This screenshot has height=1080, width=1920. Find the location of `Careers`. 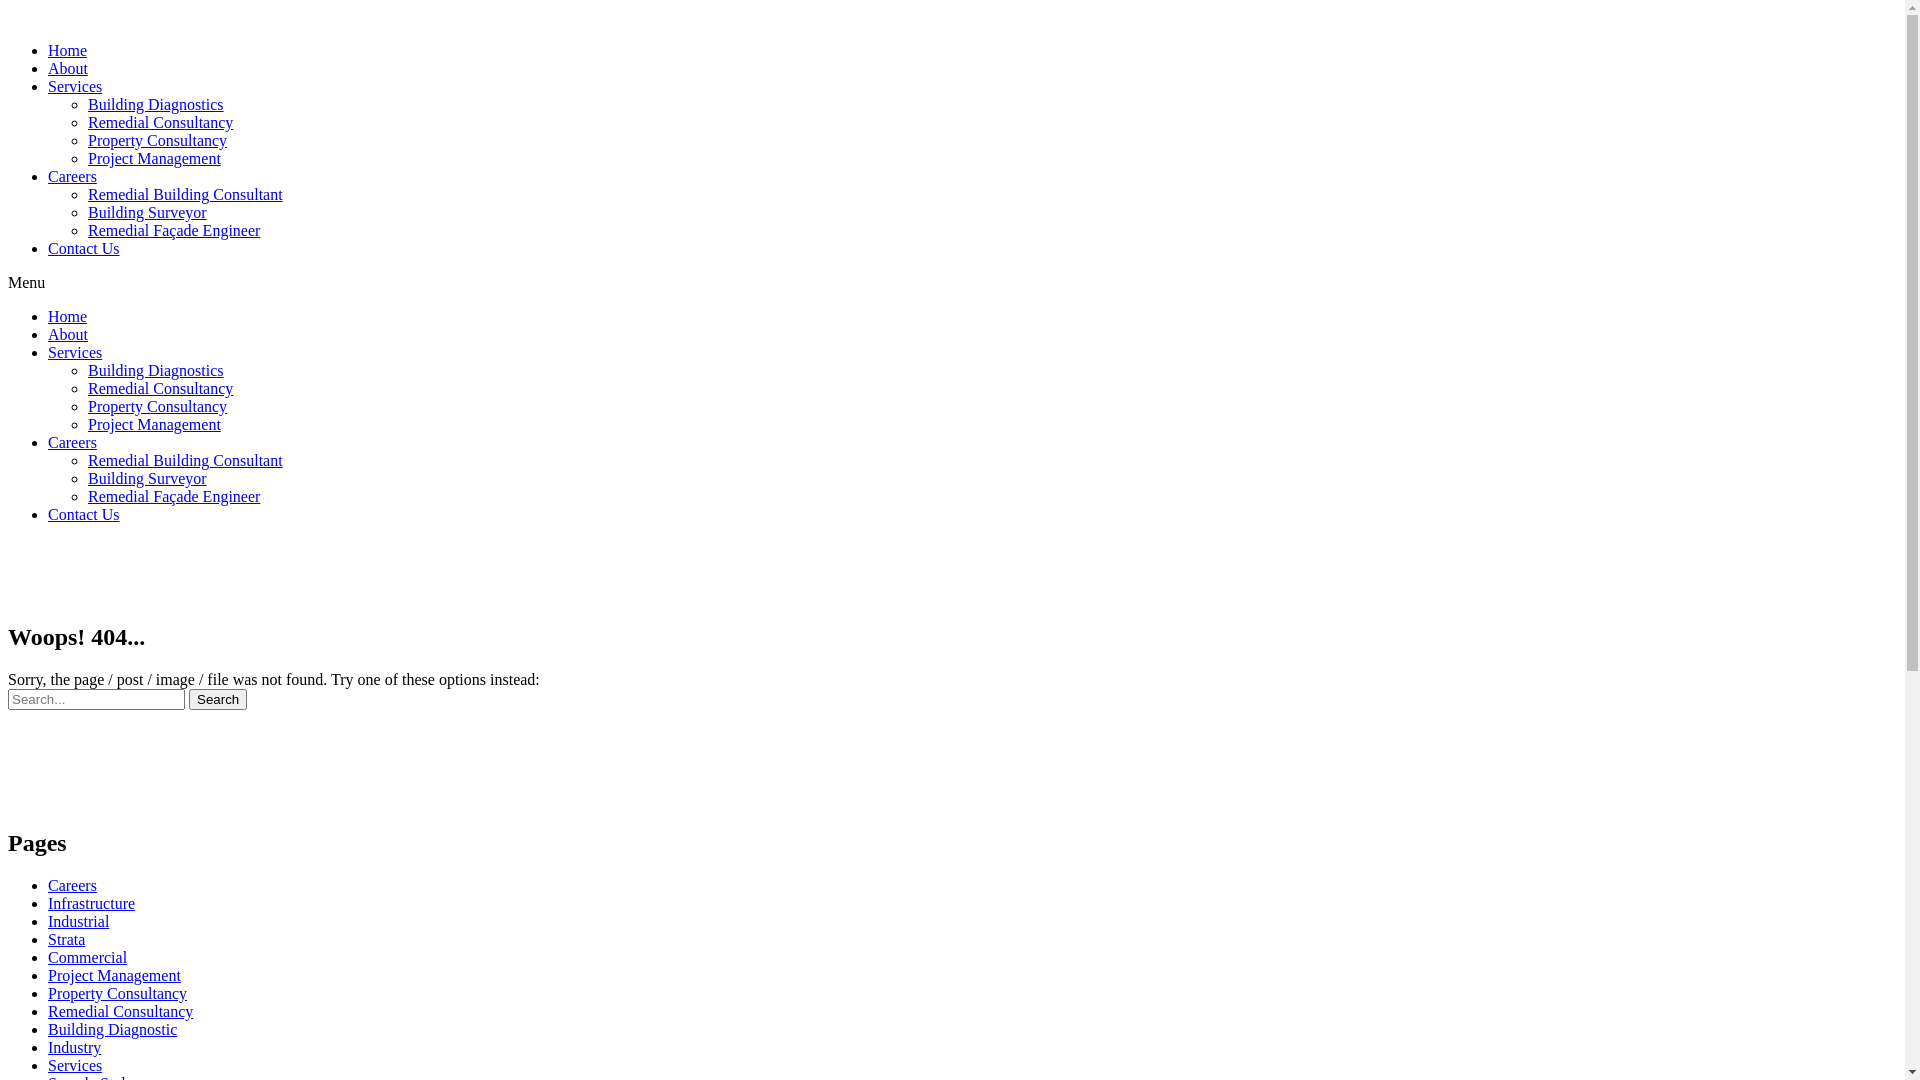

Careers is located at coordinates (72, 885).